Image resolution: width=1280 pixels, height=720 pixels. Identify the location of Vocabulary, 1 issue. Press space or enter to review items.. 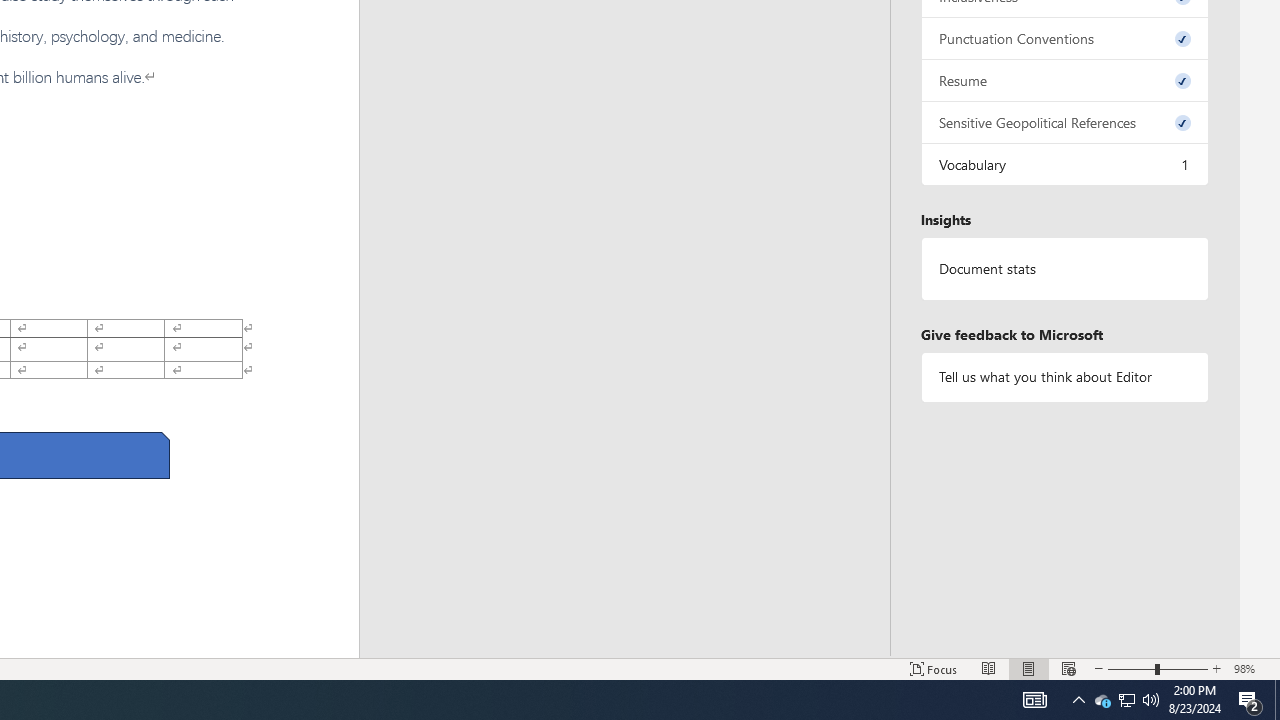
(1064, 164).